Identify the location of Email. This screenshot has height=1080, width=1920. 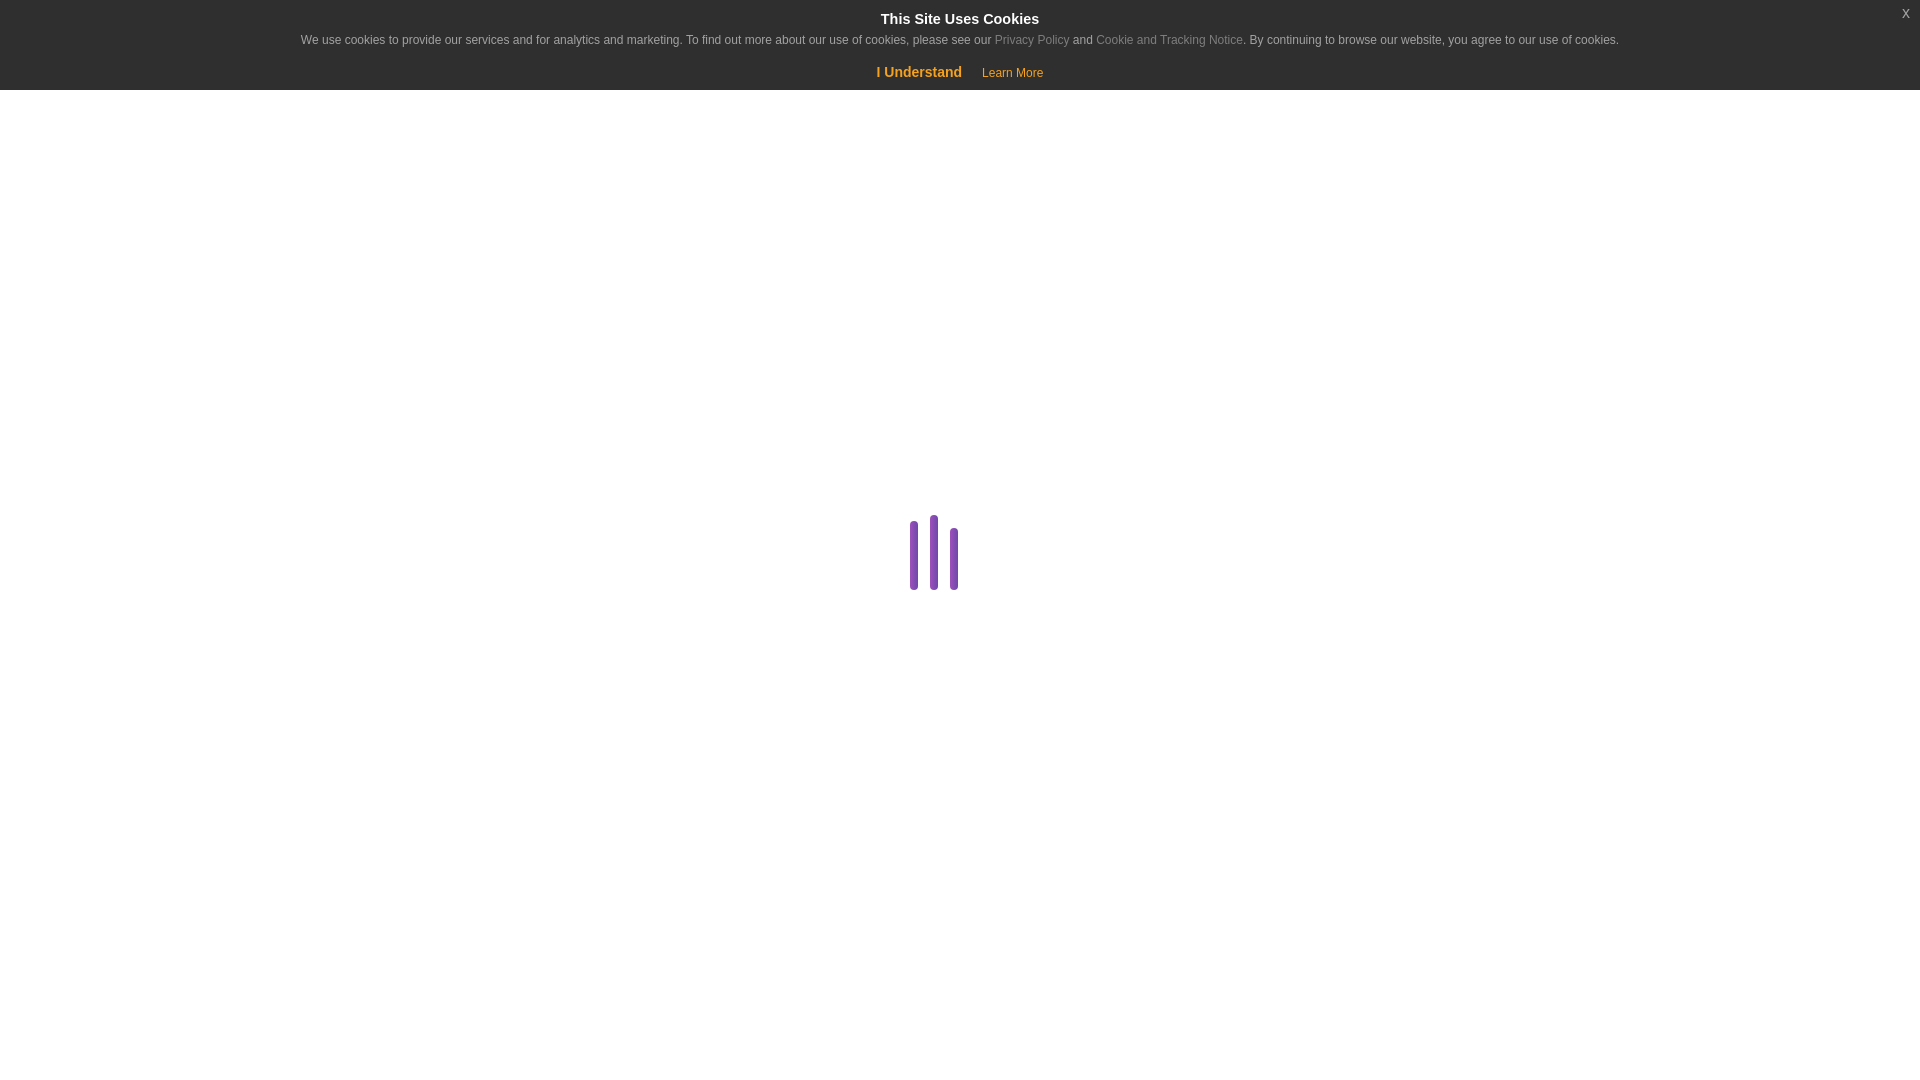
(371, 796).